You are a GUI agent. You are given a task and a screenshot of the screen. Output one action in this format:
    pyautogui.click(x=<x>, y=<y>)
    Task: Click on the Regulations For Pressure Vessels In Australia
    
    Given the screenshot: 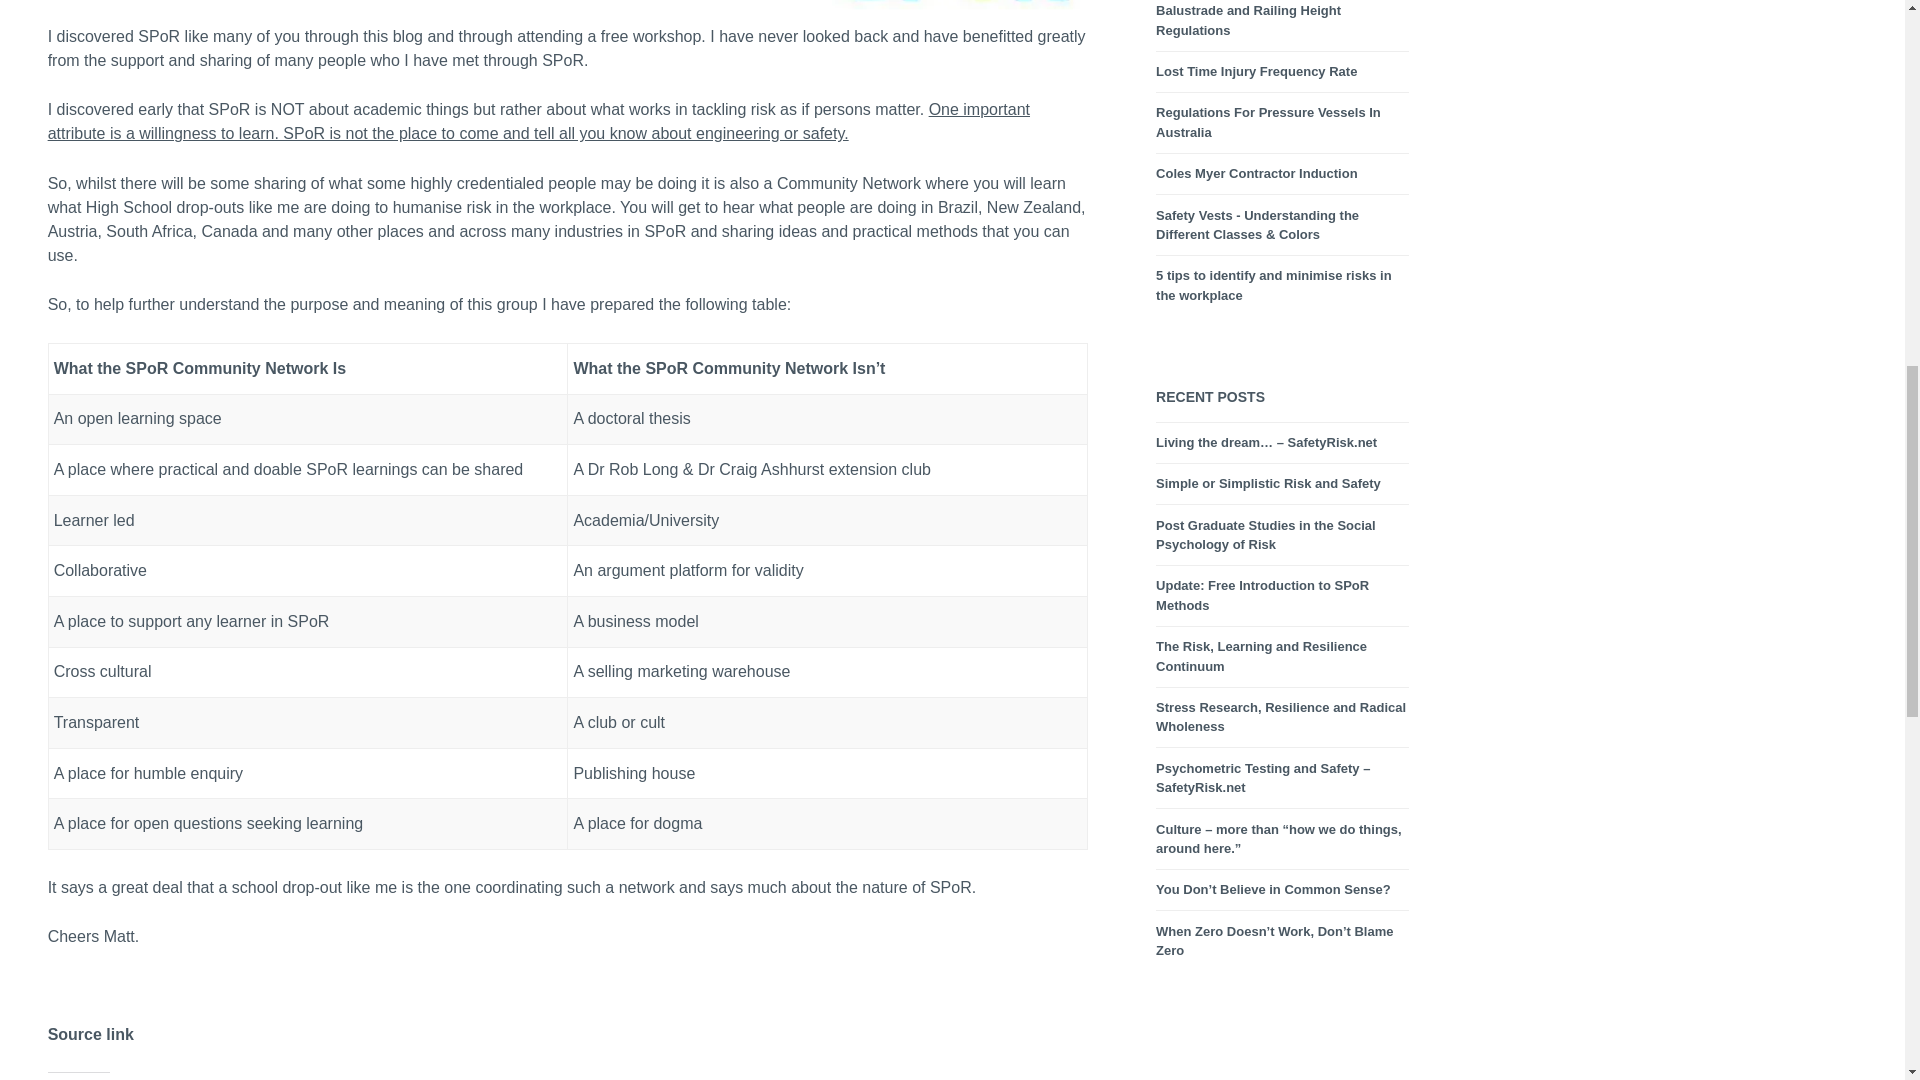 What is the action you would take?
    pyautogui.click(x=1268, y=122)
    